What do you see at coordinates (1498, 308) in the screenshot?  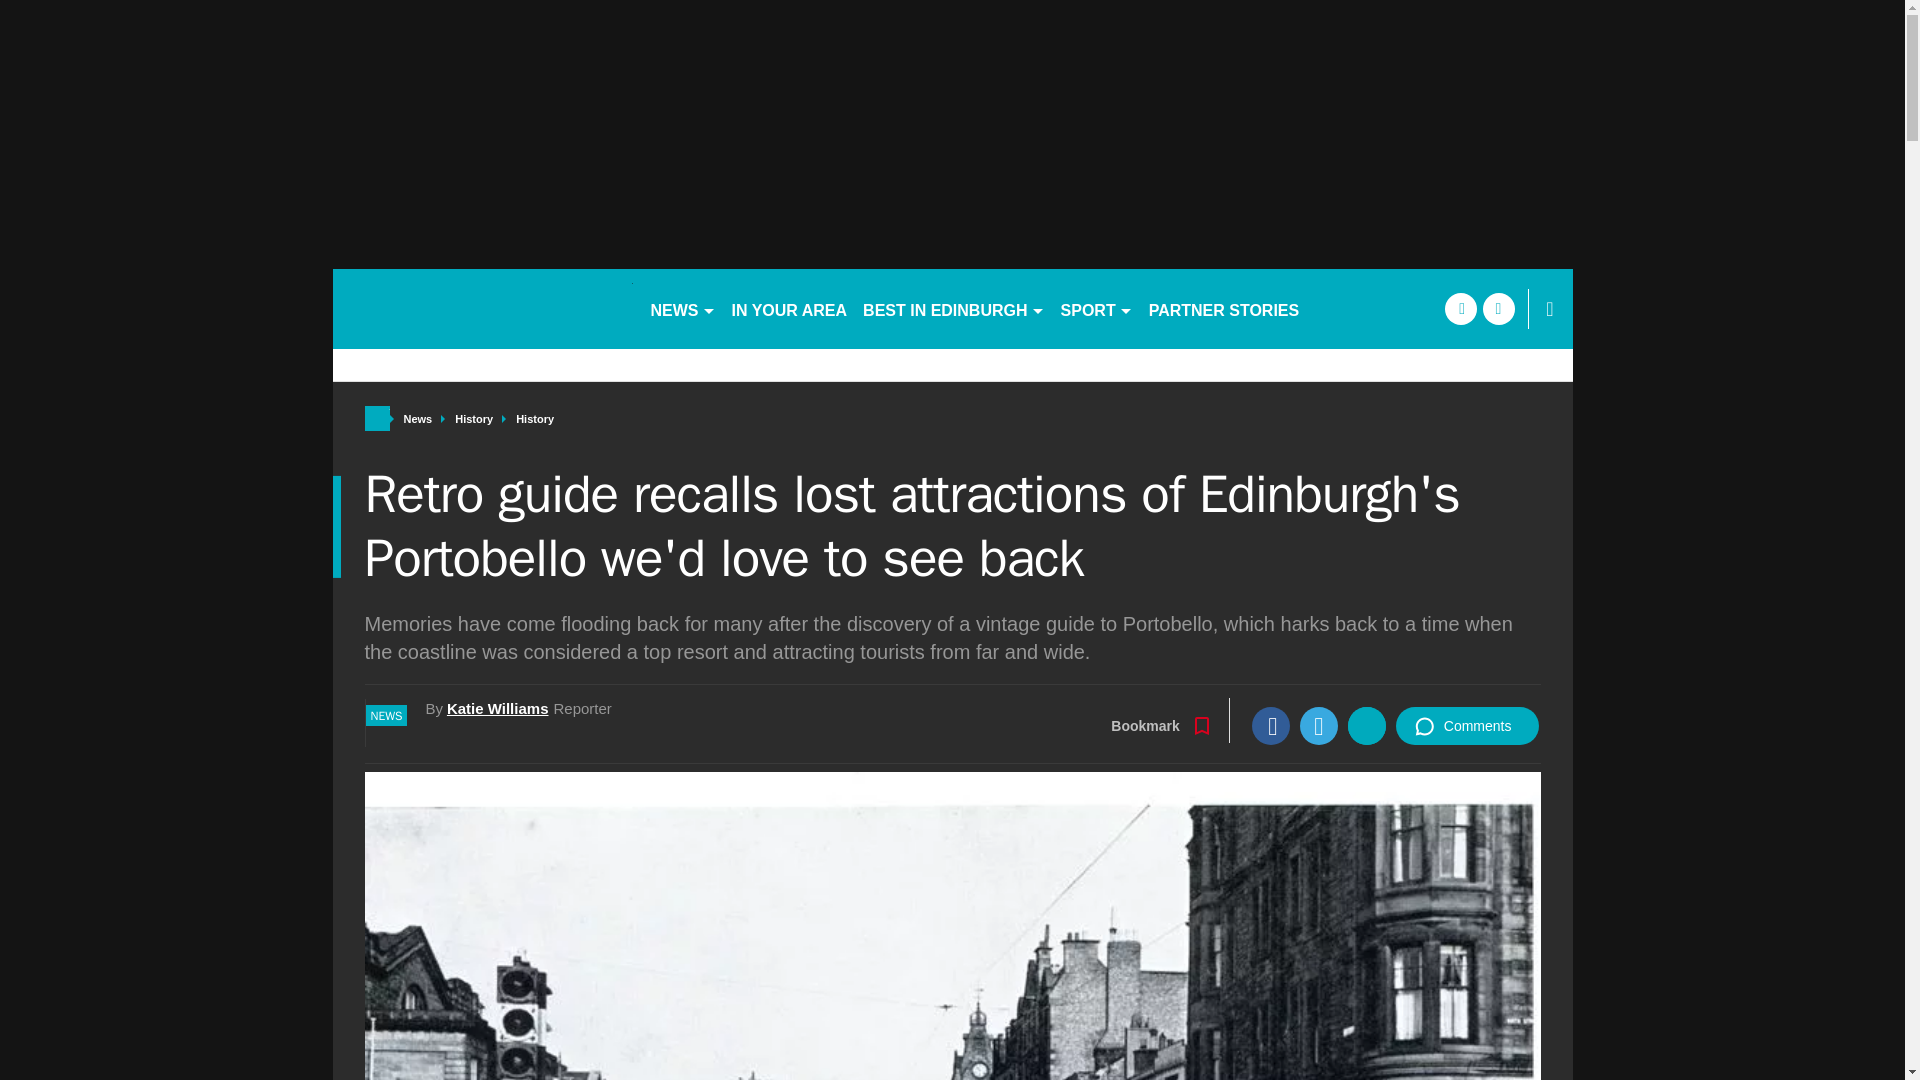 I see `twitter` at bounding box center [1498, 308].